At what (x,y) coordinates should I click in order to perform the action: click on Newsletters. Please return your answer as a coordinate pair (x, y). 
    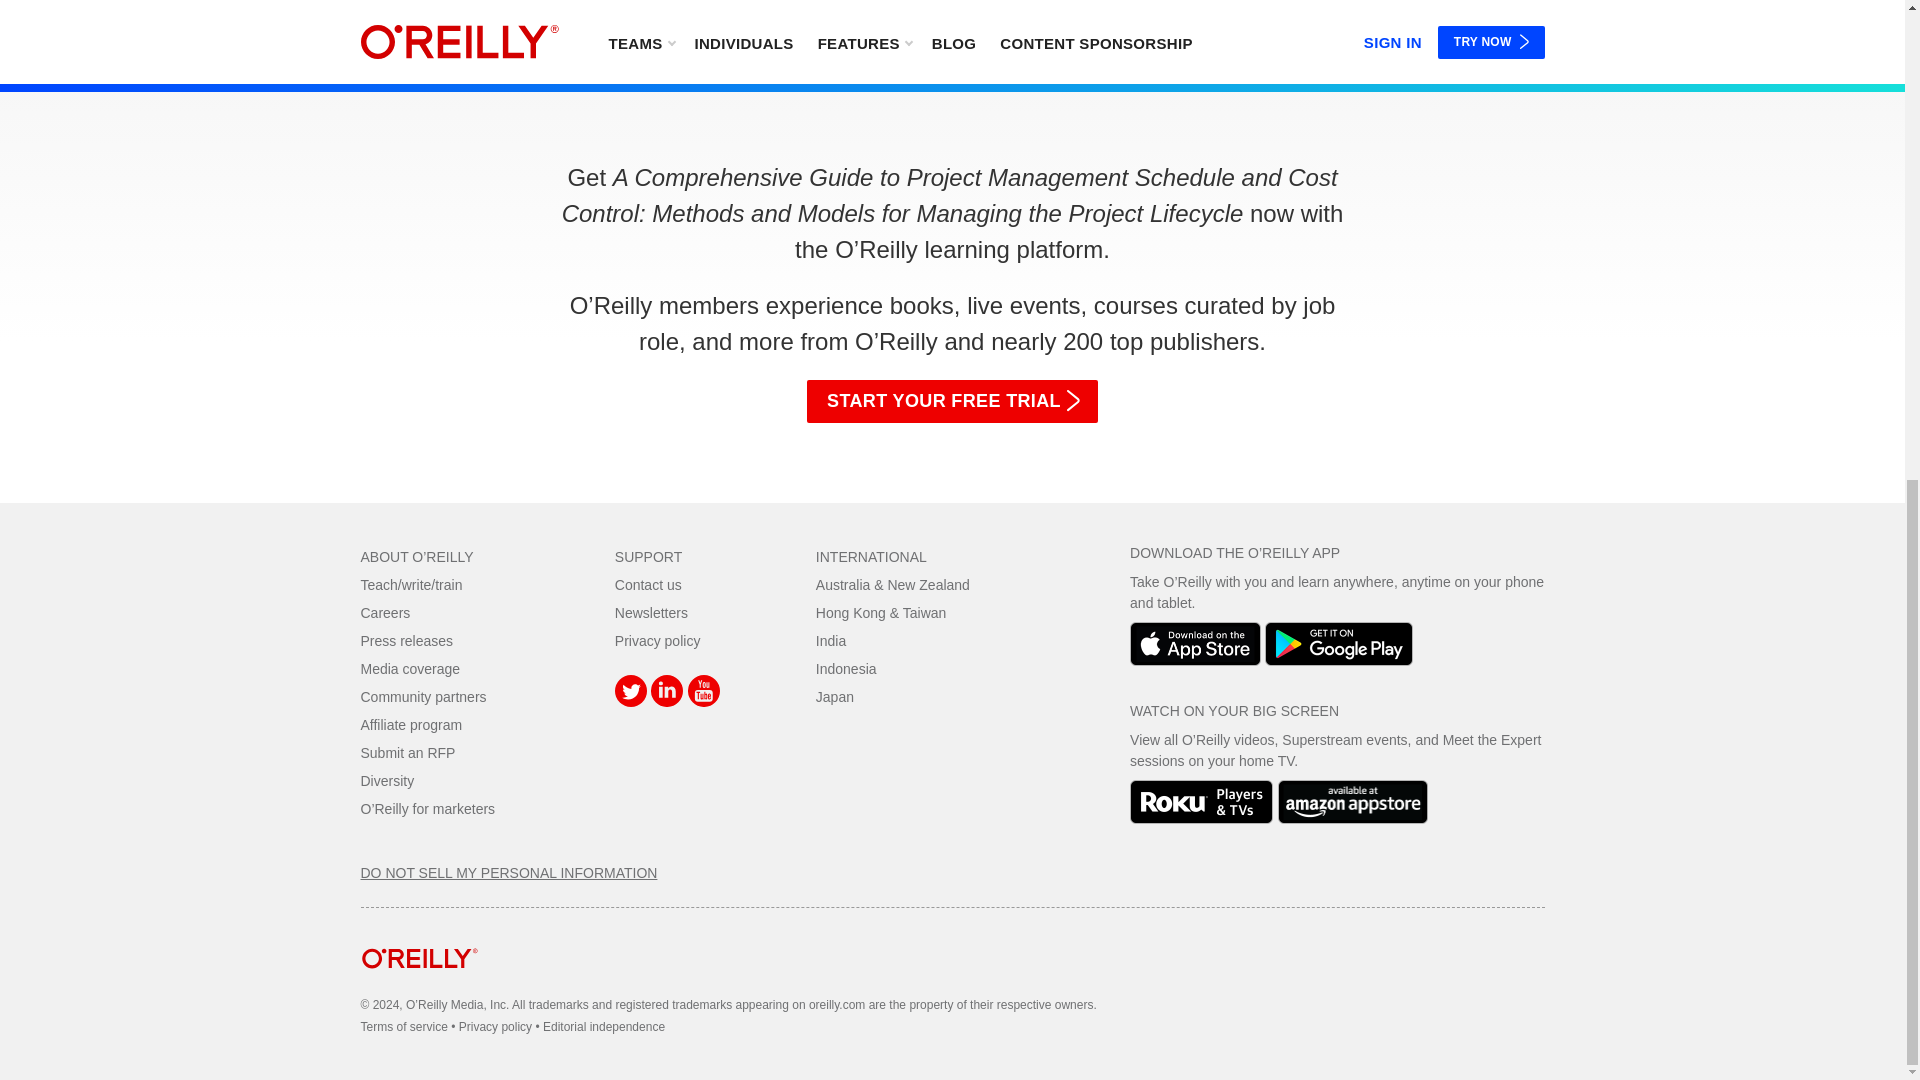
    Looking at the image, I should click on (650, 612).